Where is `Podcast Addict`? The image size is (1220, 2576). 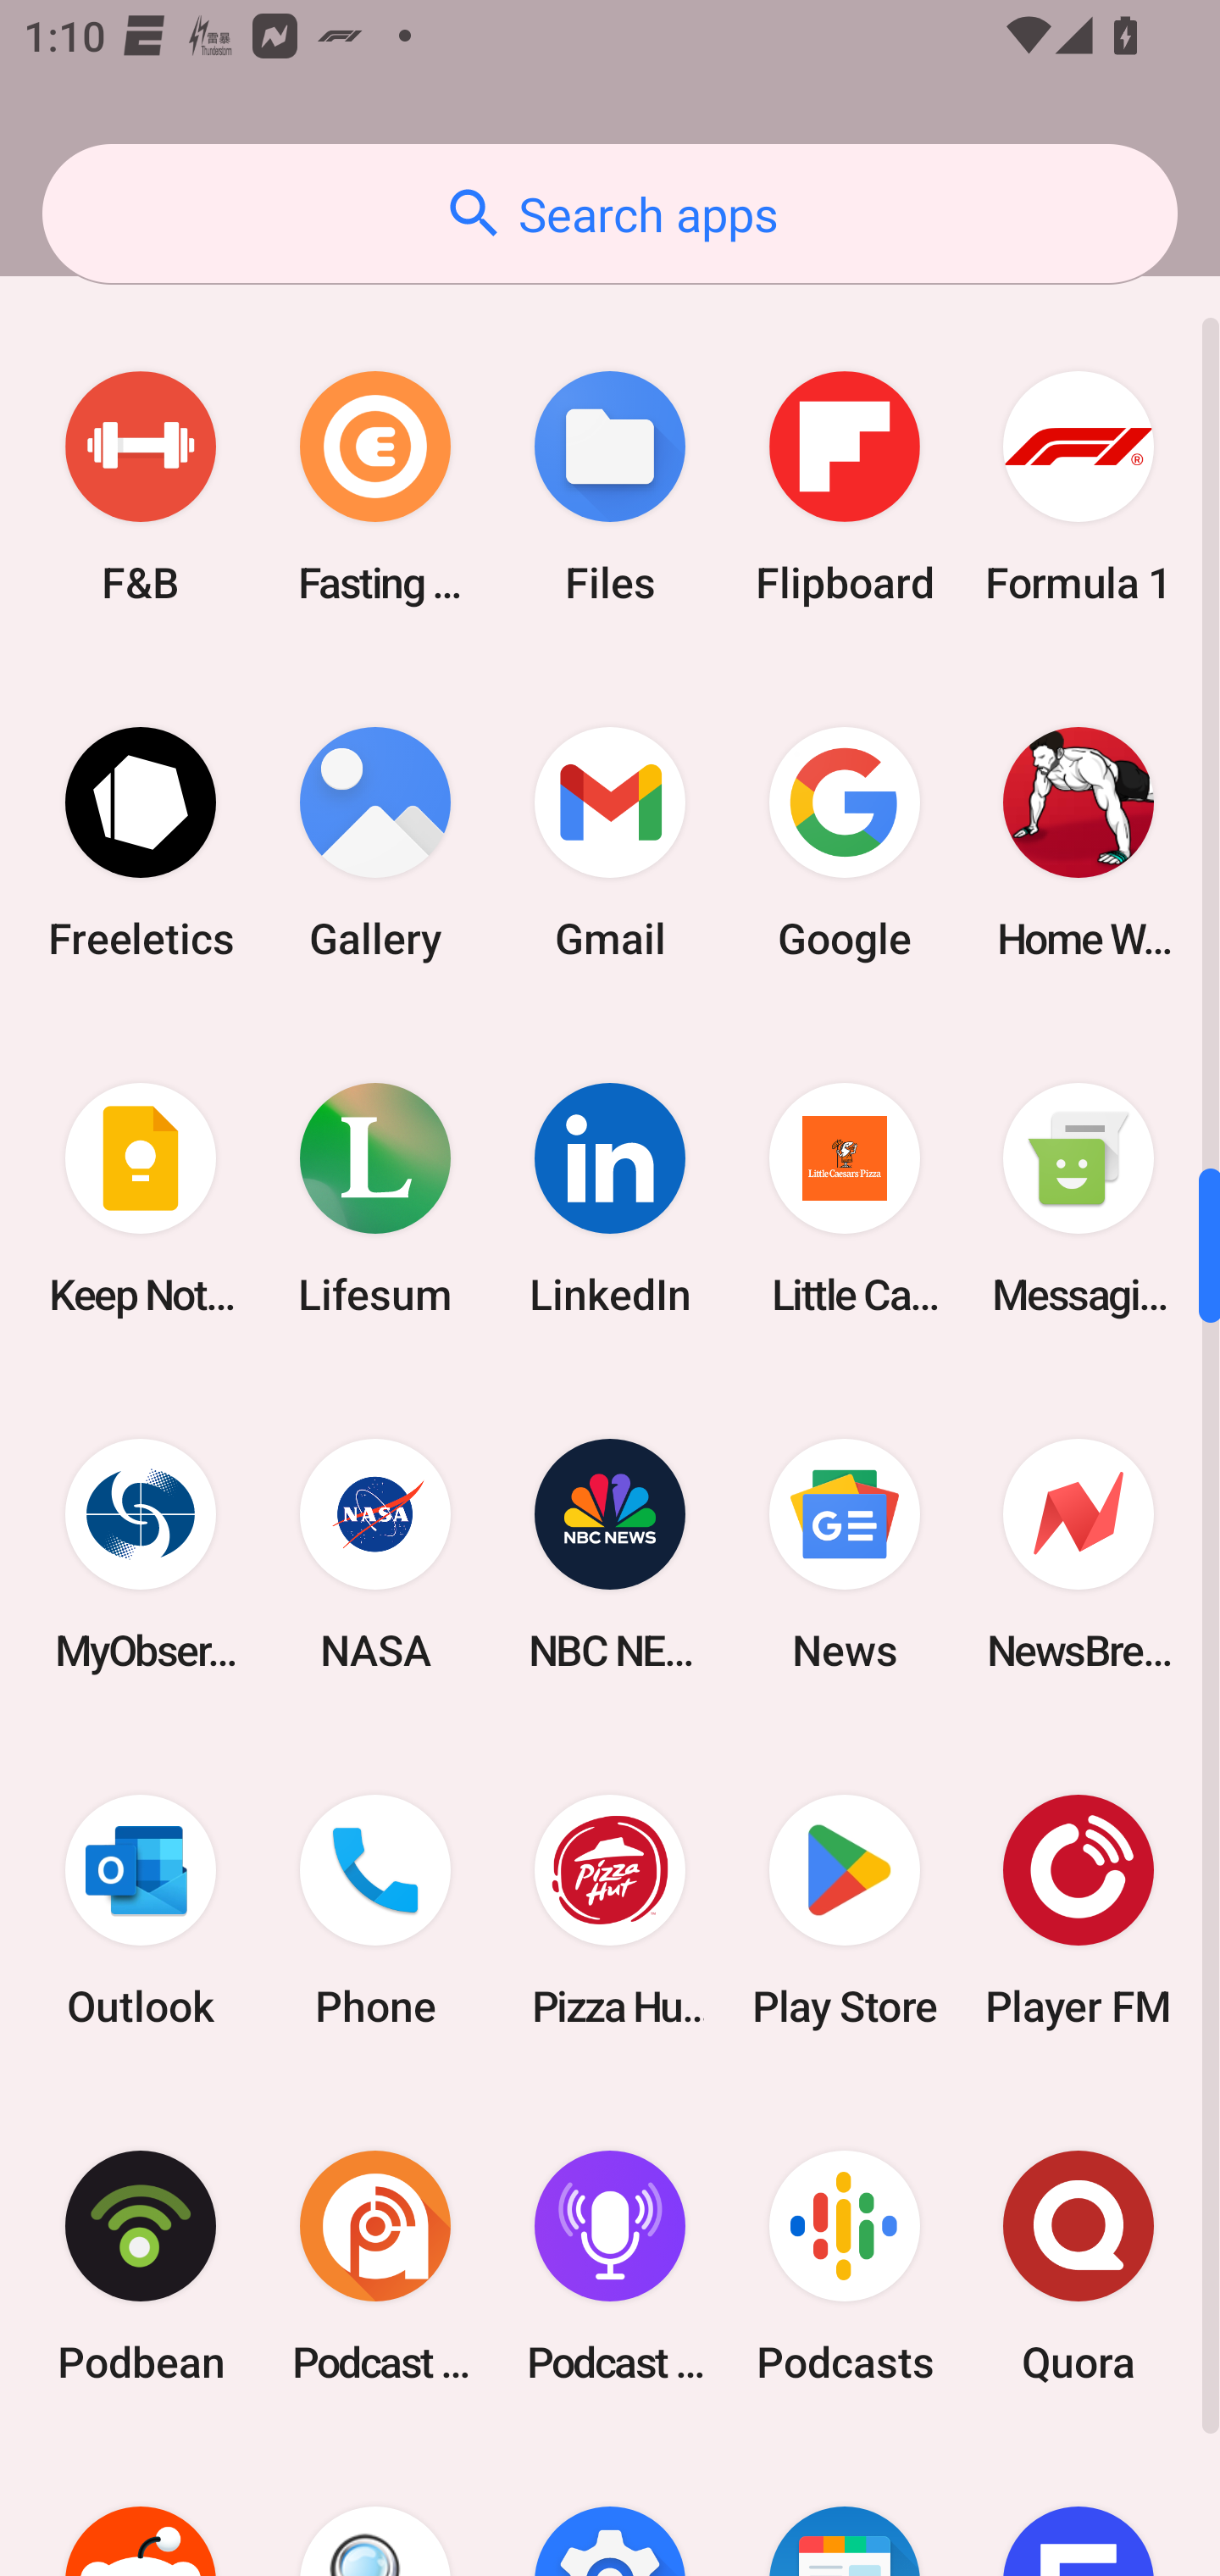
Podcast Addict is located at coordinates (375, 2266).